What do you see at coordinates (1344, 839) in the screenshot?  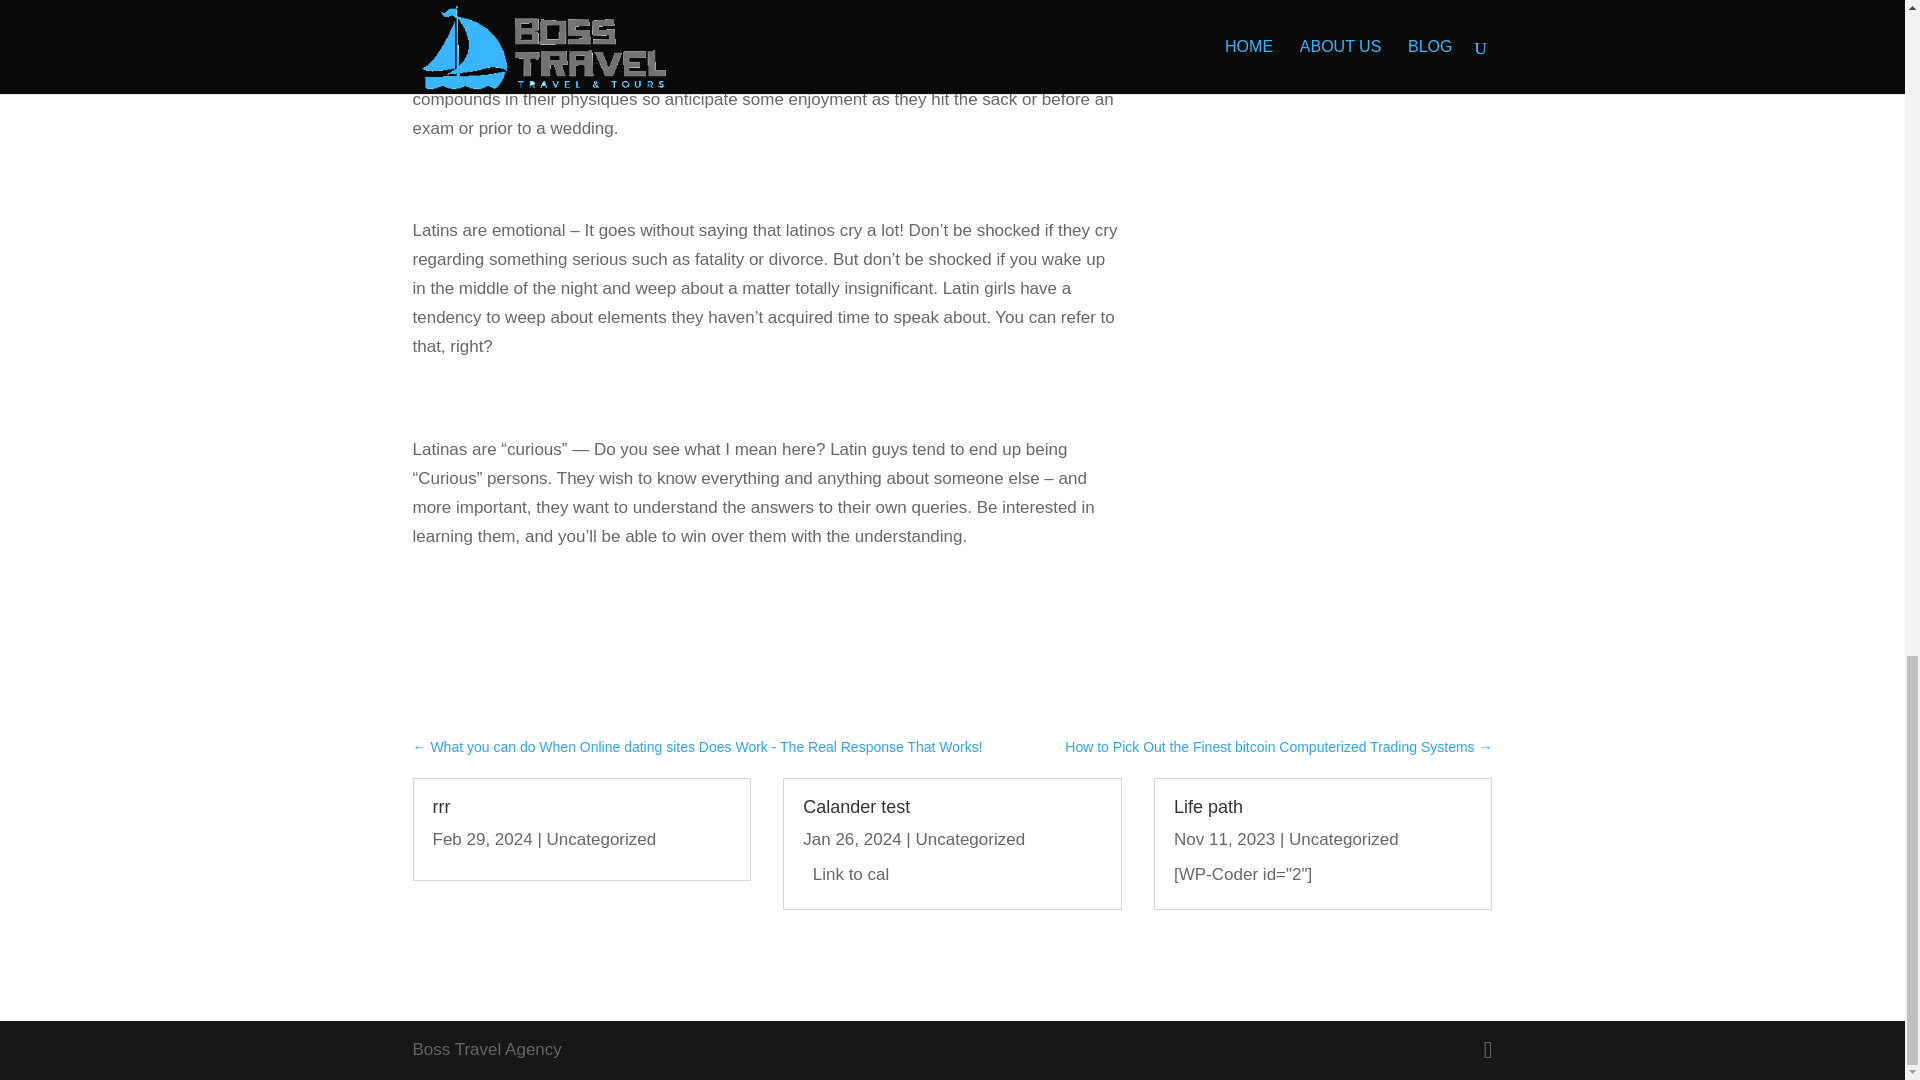 I see `Uncategorized` at bounding box center [1344, 839].